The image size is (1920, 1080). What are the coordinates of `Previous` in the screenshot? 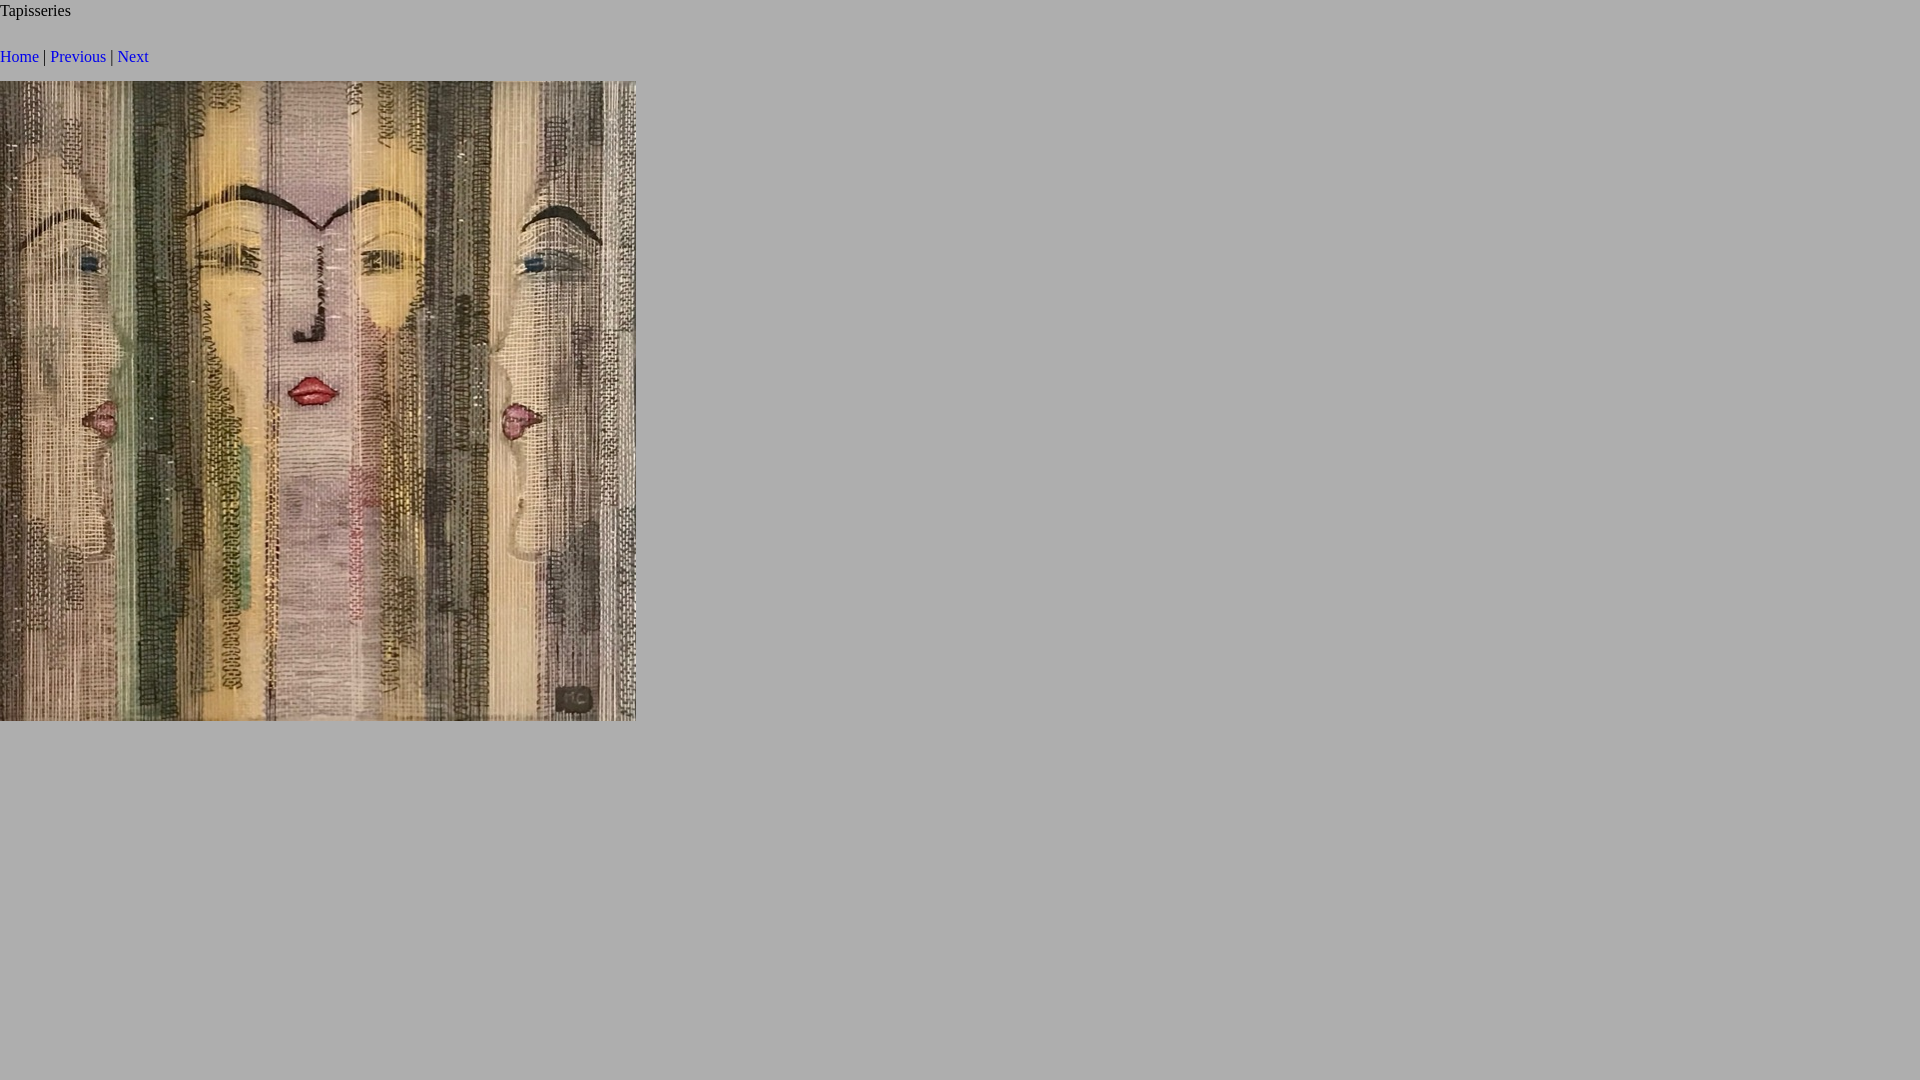 It's located at (78, 56).